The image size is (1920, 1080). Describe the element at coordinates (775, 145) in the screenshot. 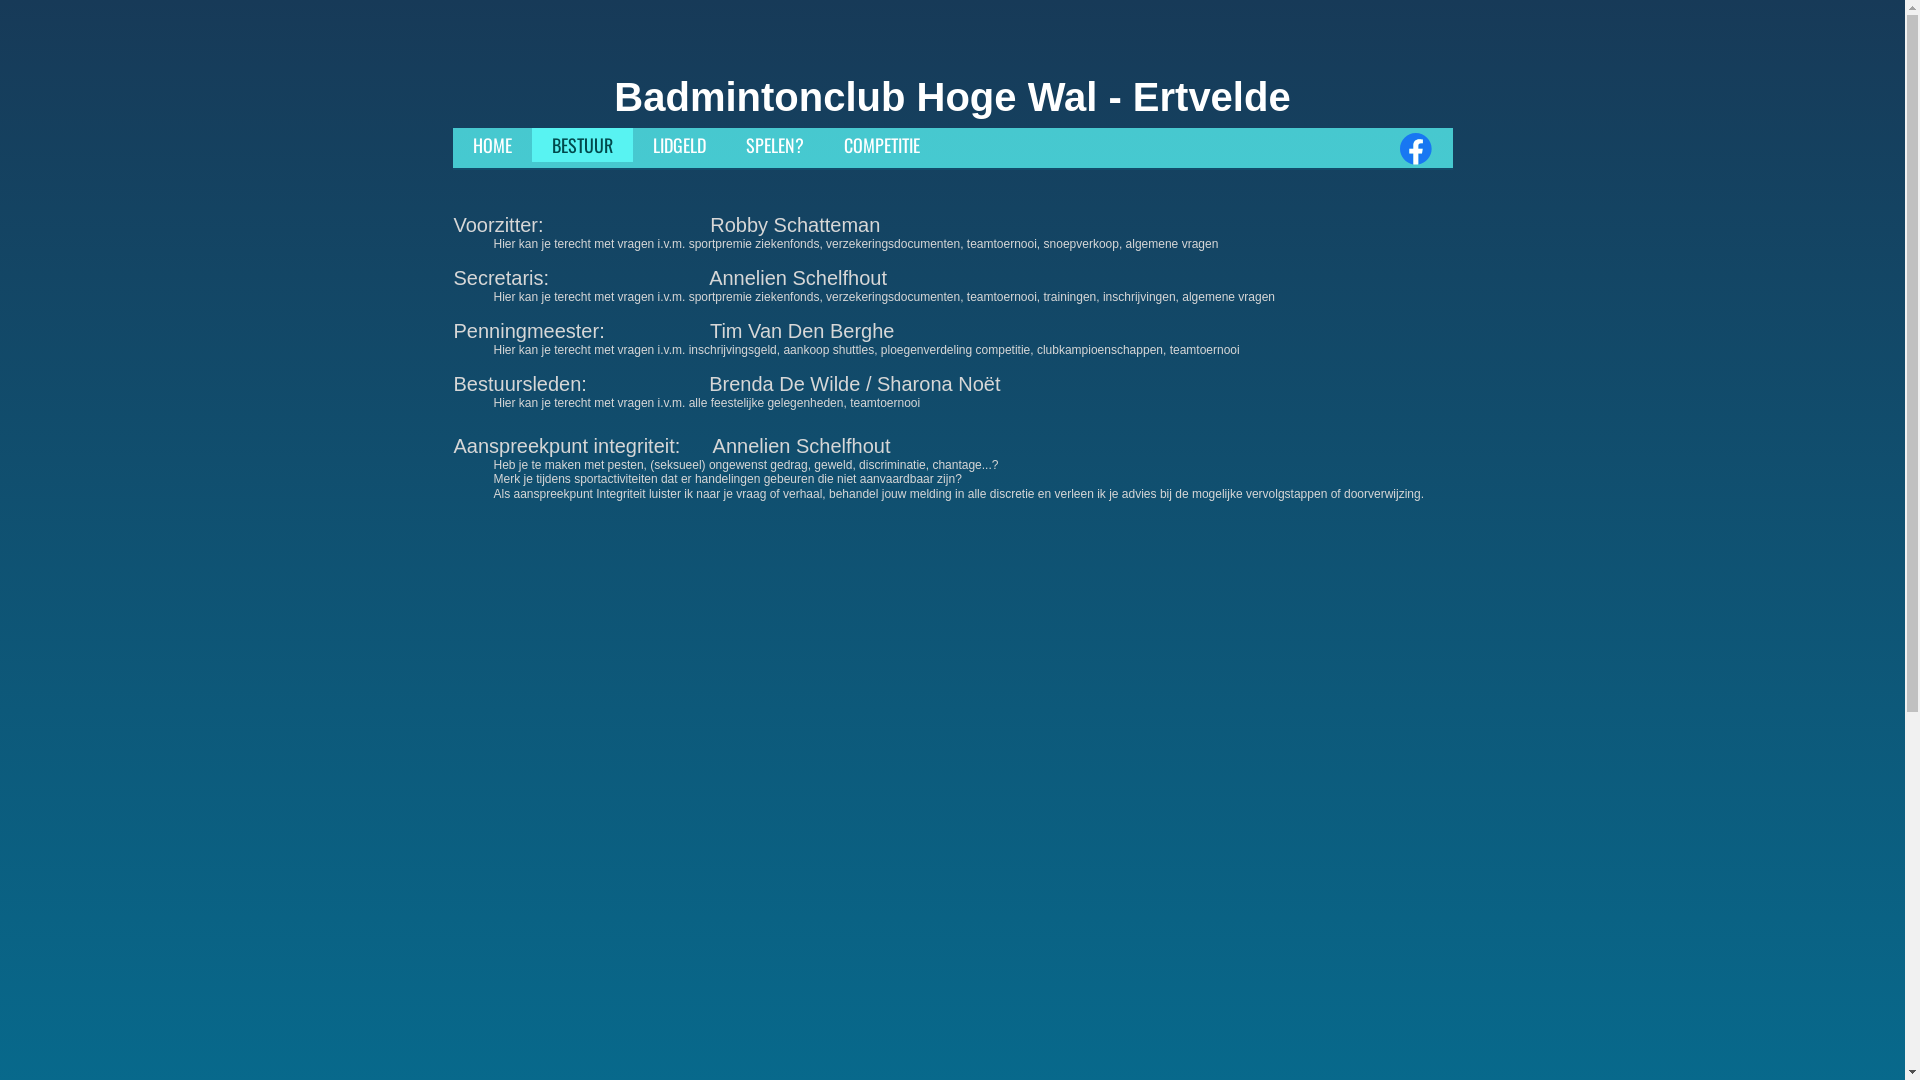

I see `SPELEN?` at that location.